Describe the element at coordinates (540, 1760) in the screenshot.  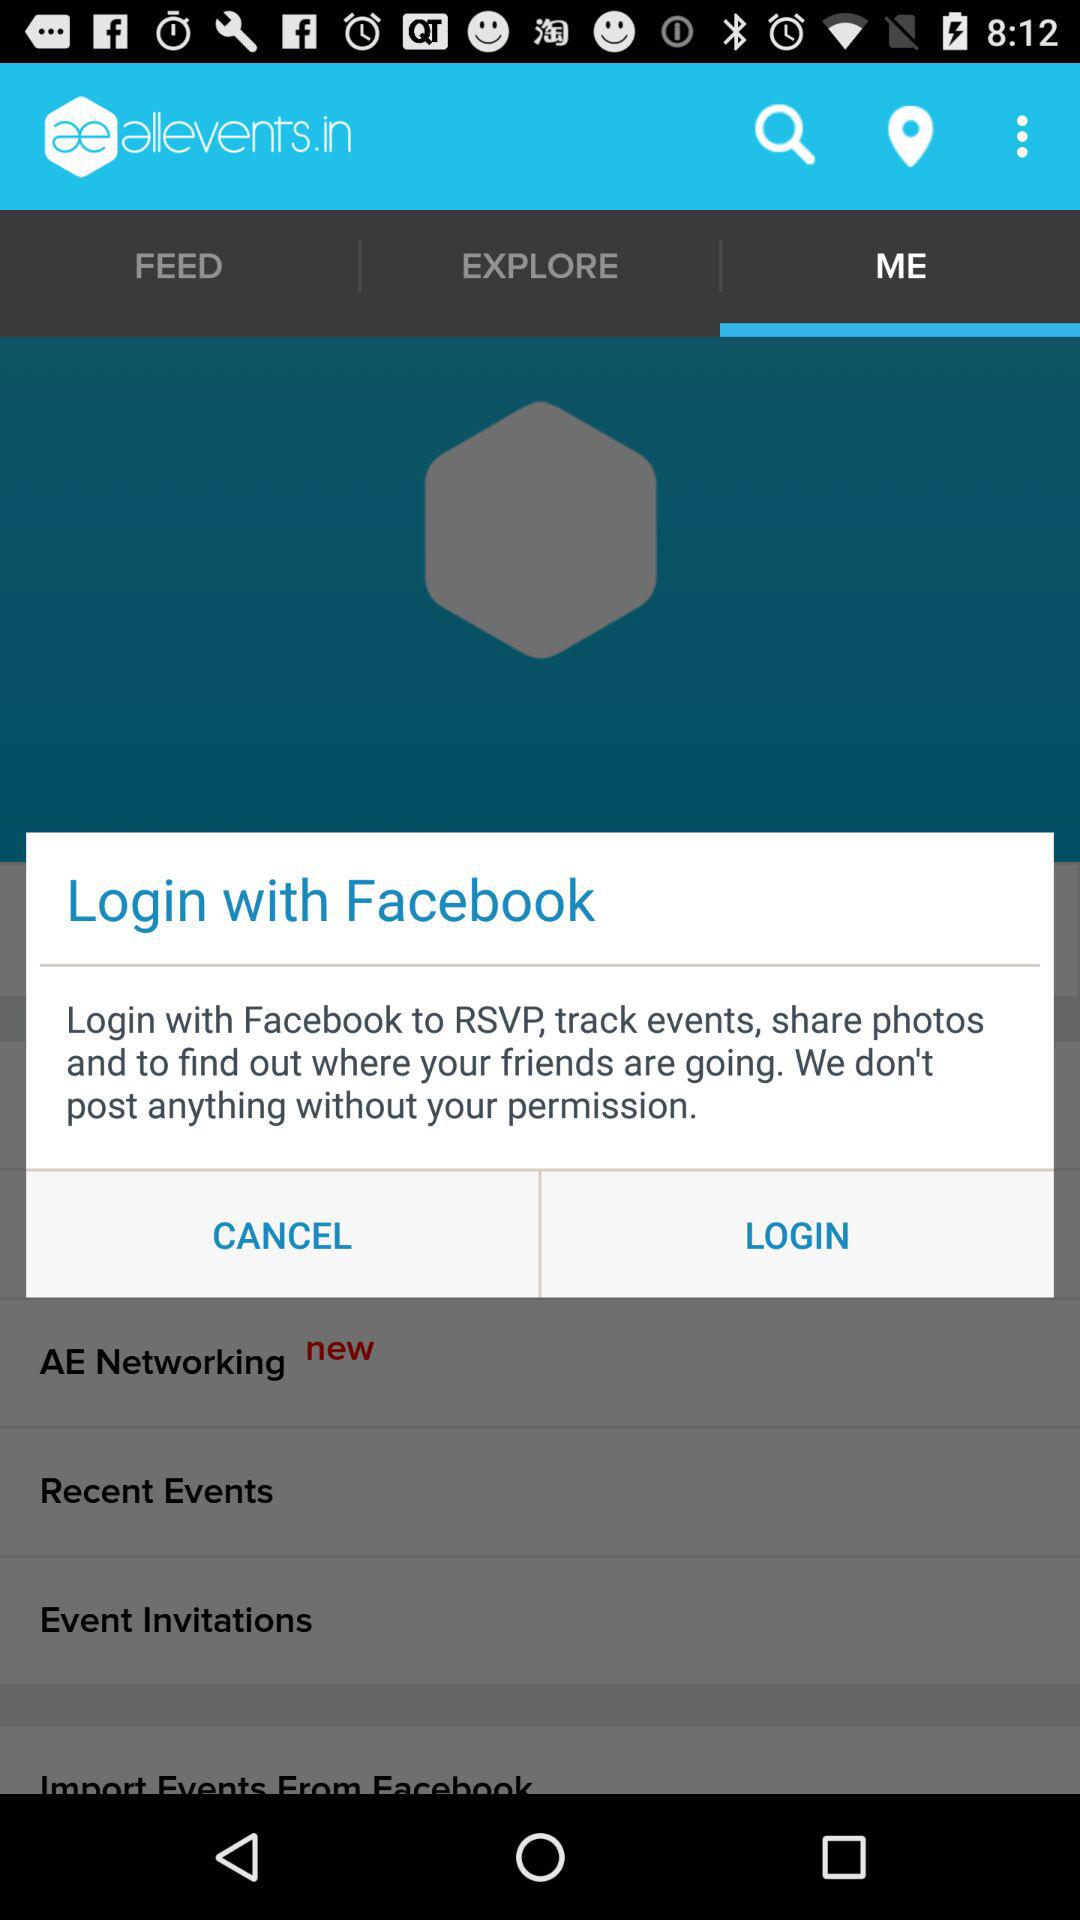
I see `scroll until import events from` at that location.